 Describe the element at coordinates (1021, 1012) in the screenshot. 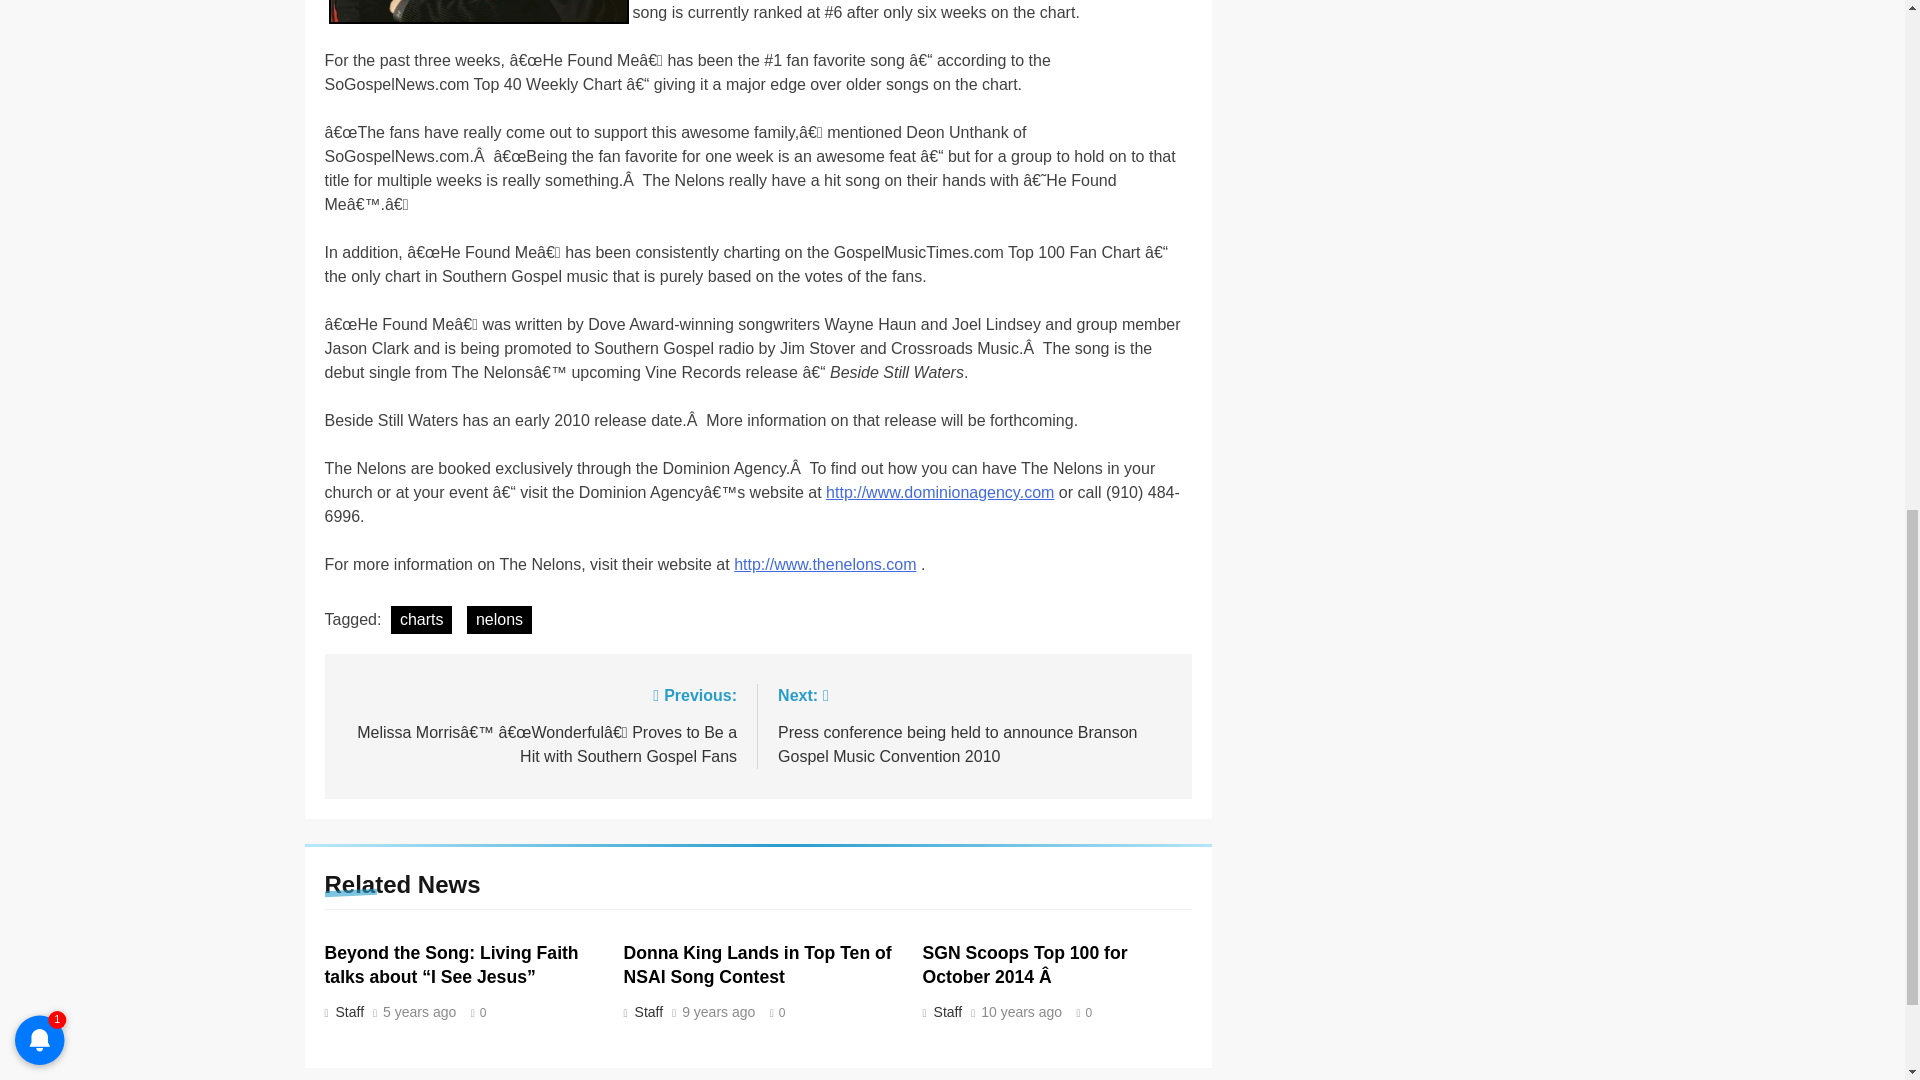

I see `10 years ago` at that location.